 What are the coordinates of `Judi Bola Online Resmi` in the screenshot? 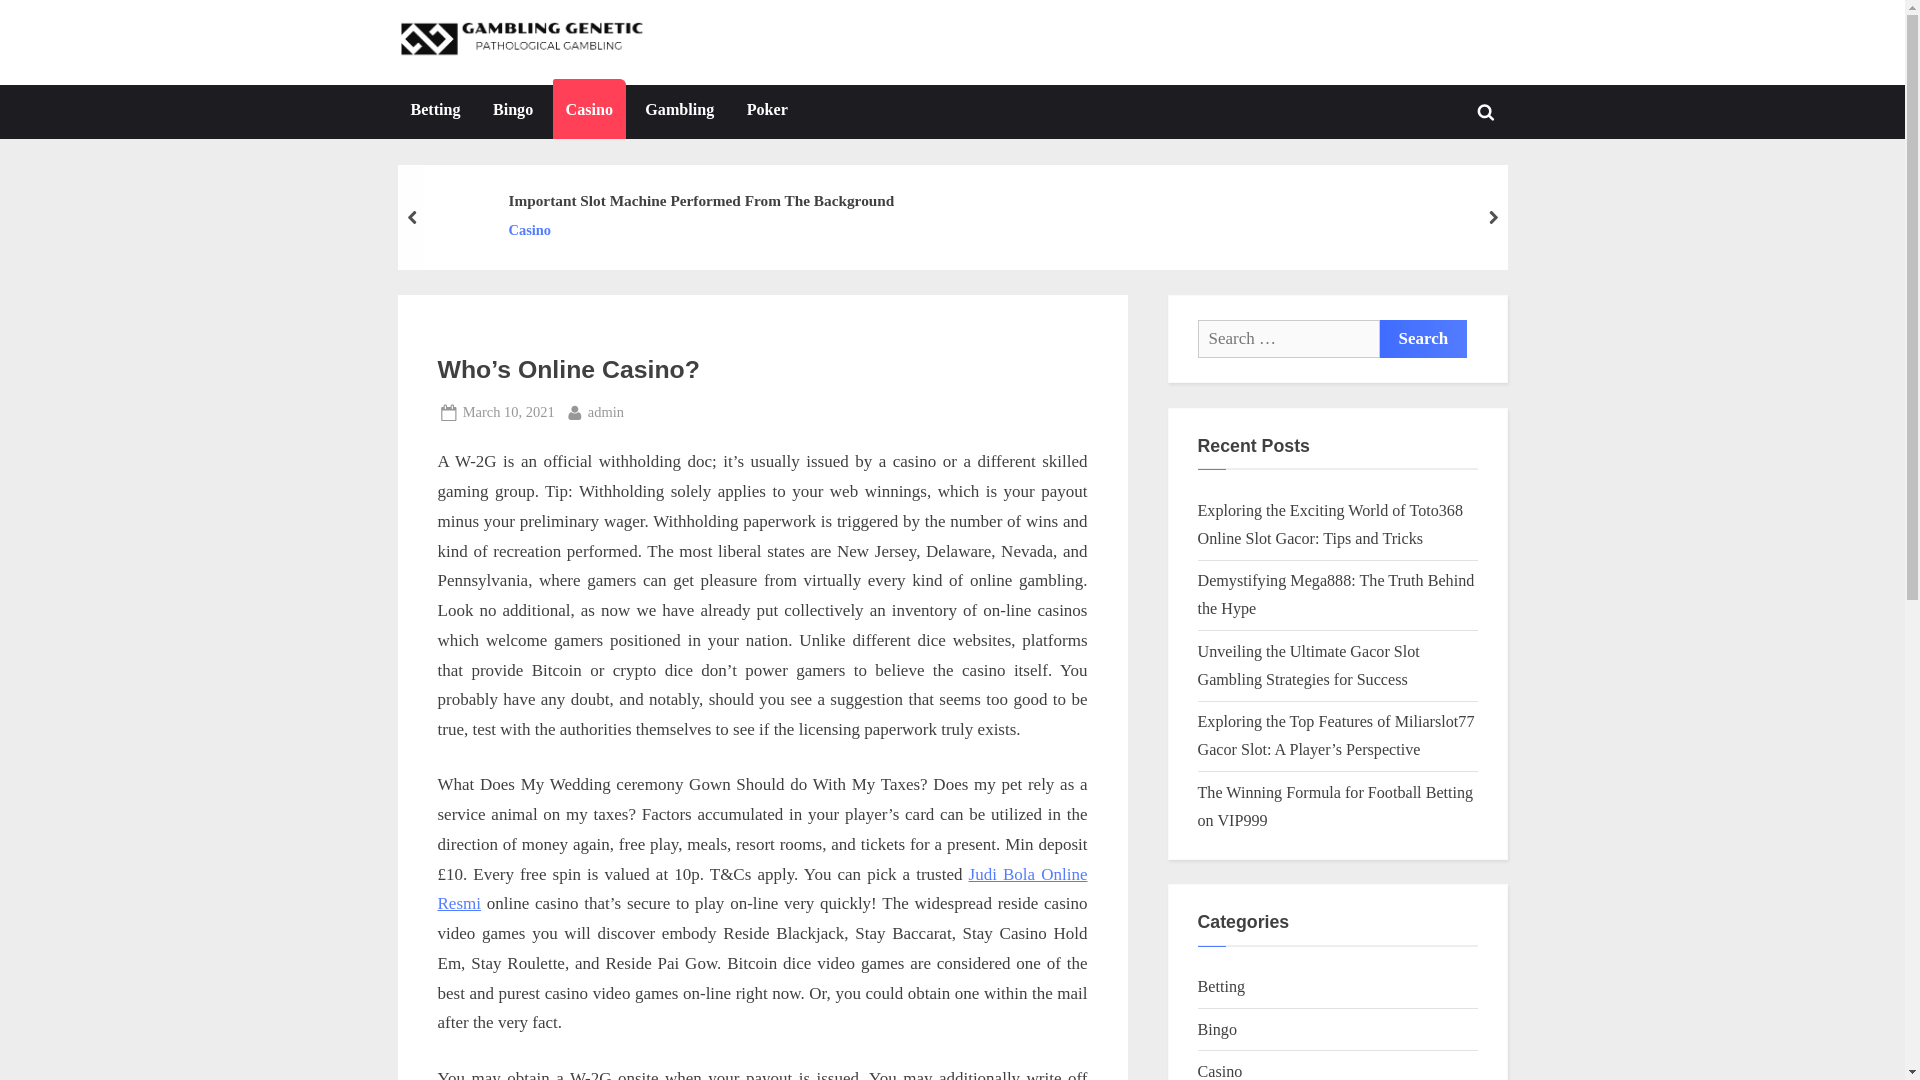 It's located at (701, 200).